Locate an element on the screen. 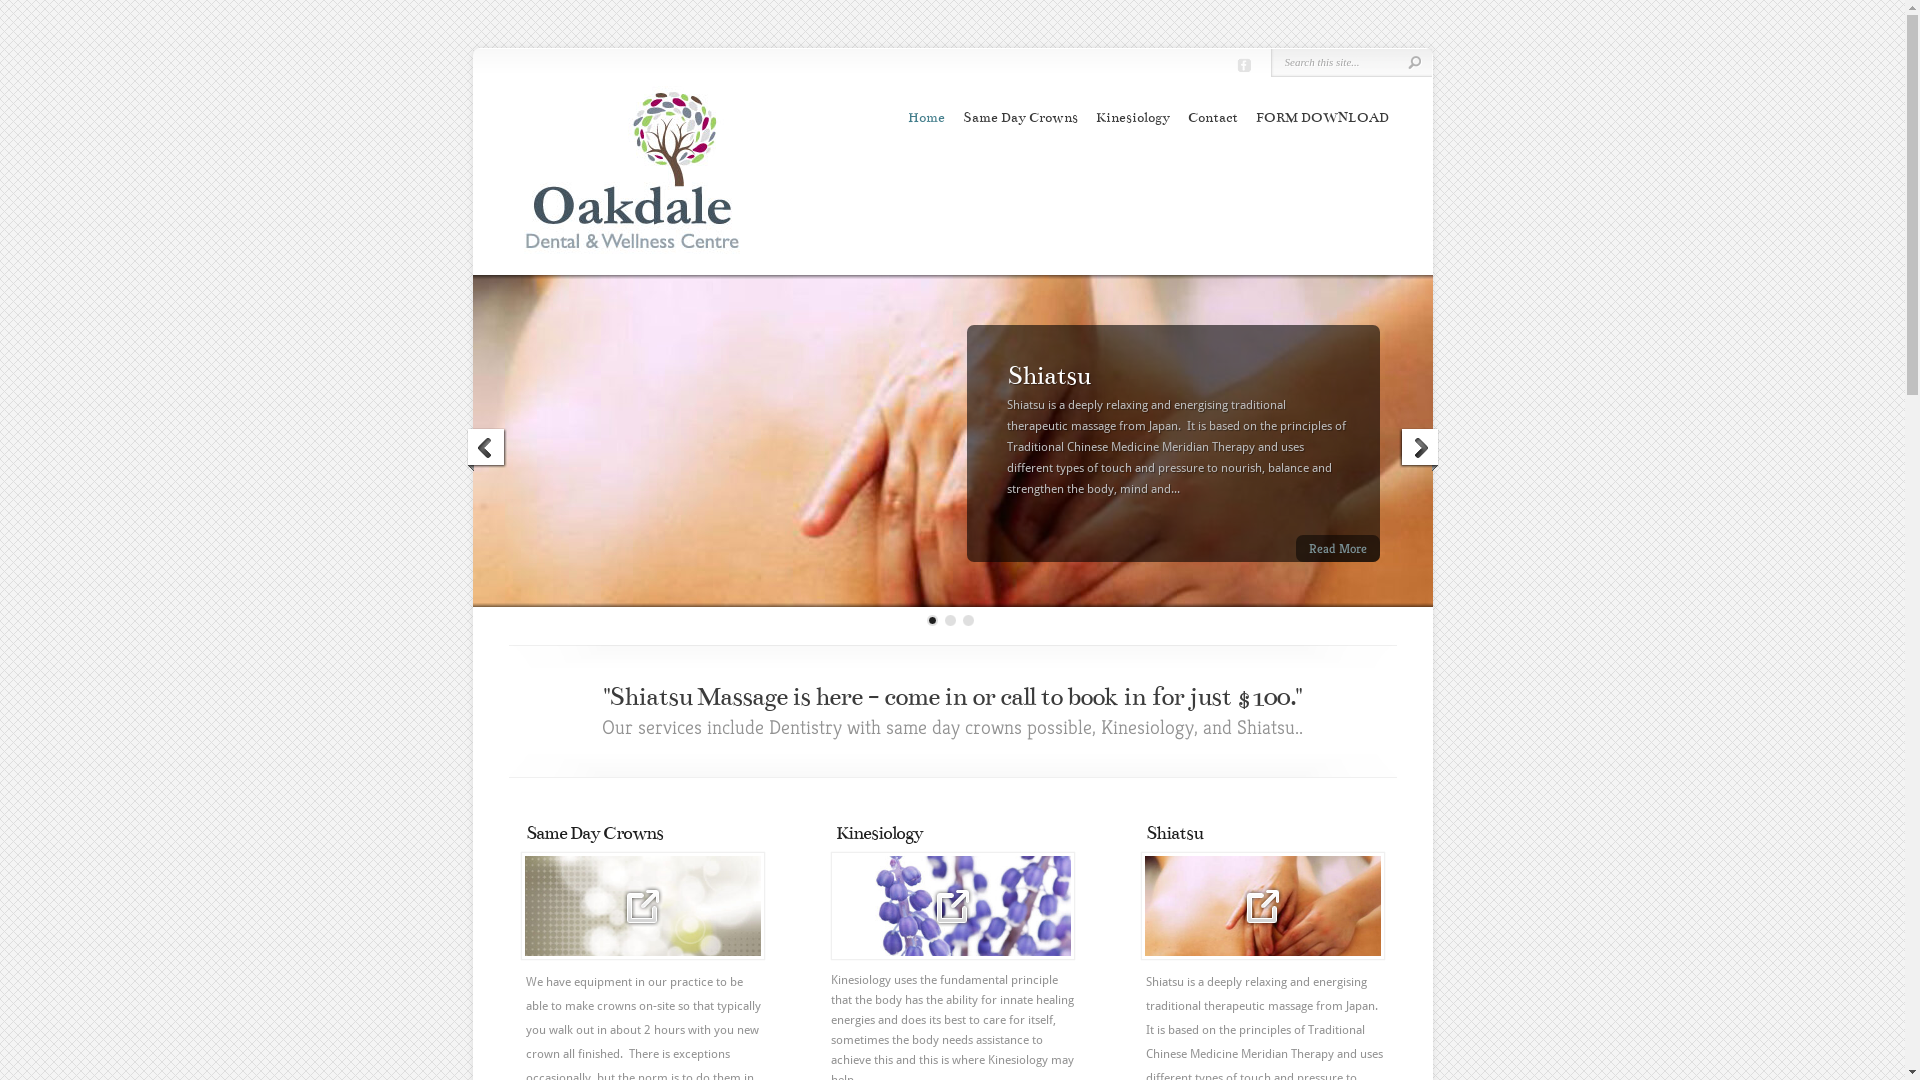 Image resolution: width=1920 pixels, height=1080 pixels. Contact is located at coordinates (1213, 118).